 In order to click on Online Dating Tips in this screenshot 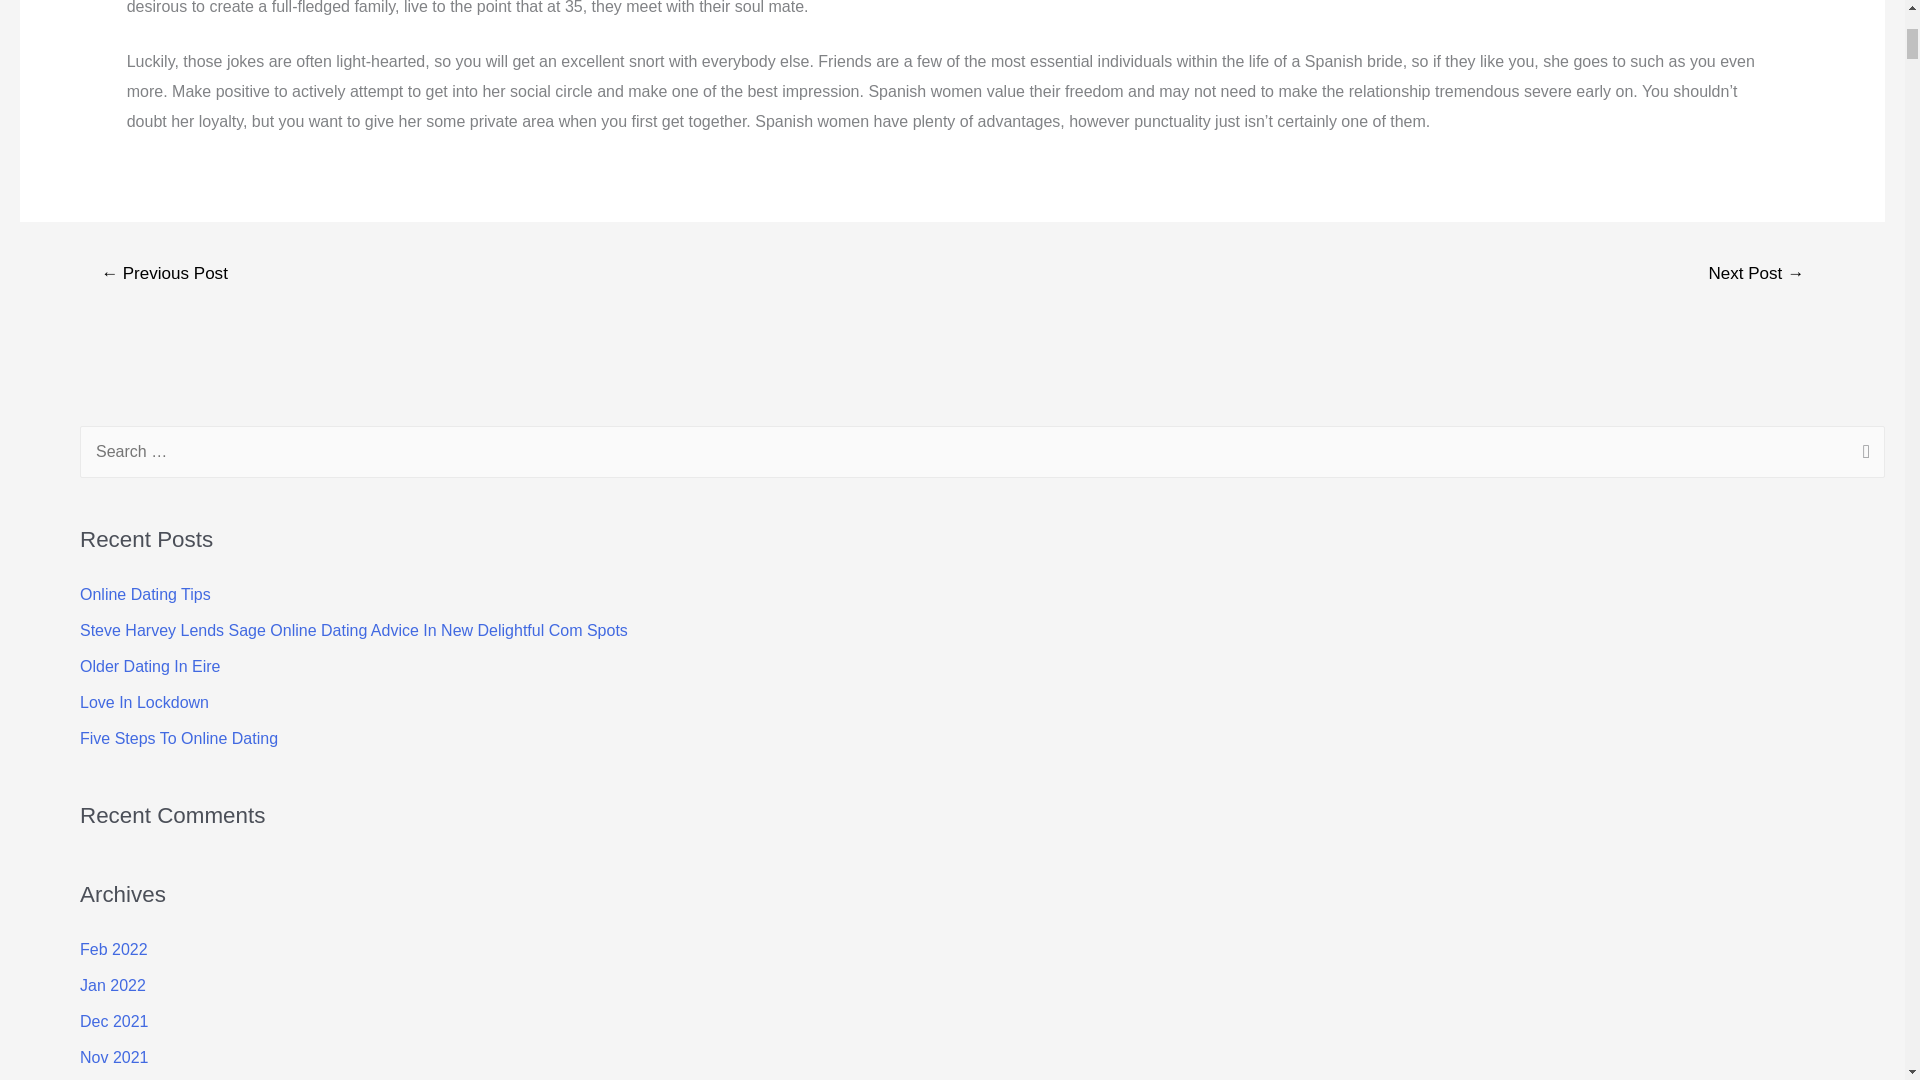, I will do `click(146, 594)`.